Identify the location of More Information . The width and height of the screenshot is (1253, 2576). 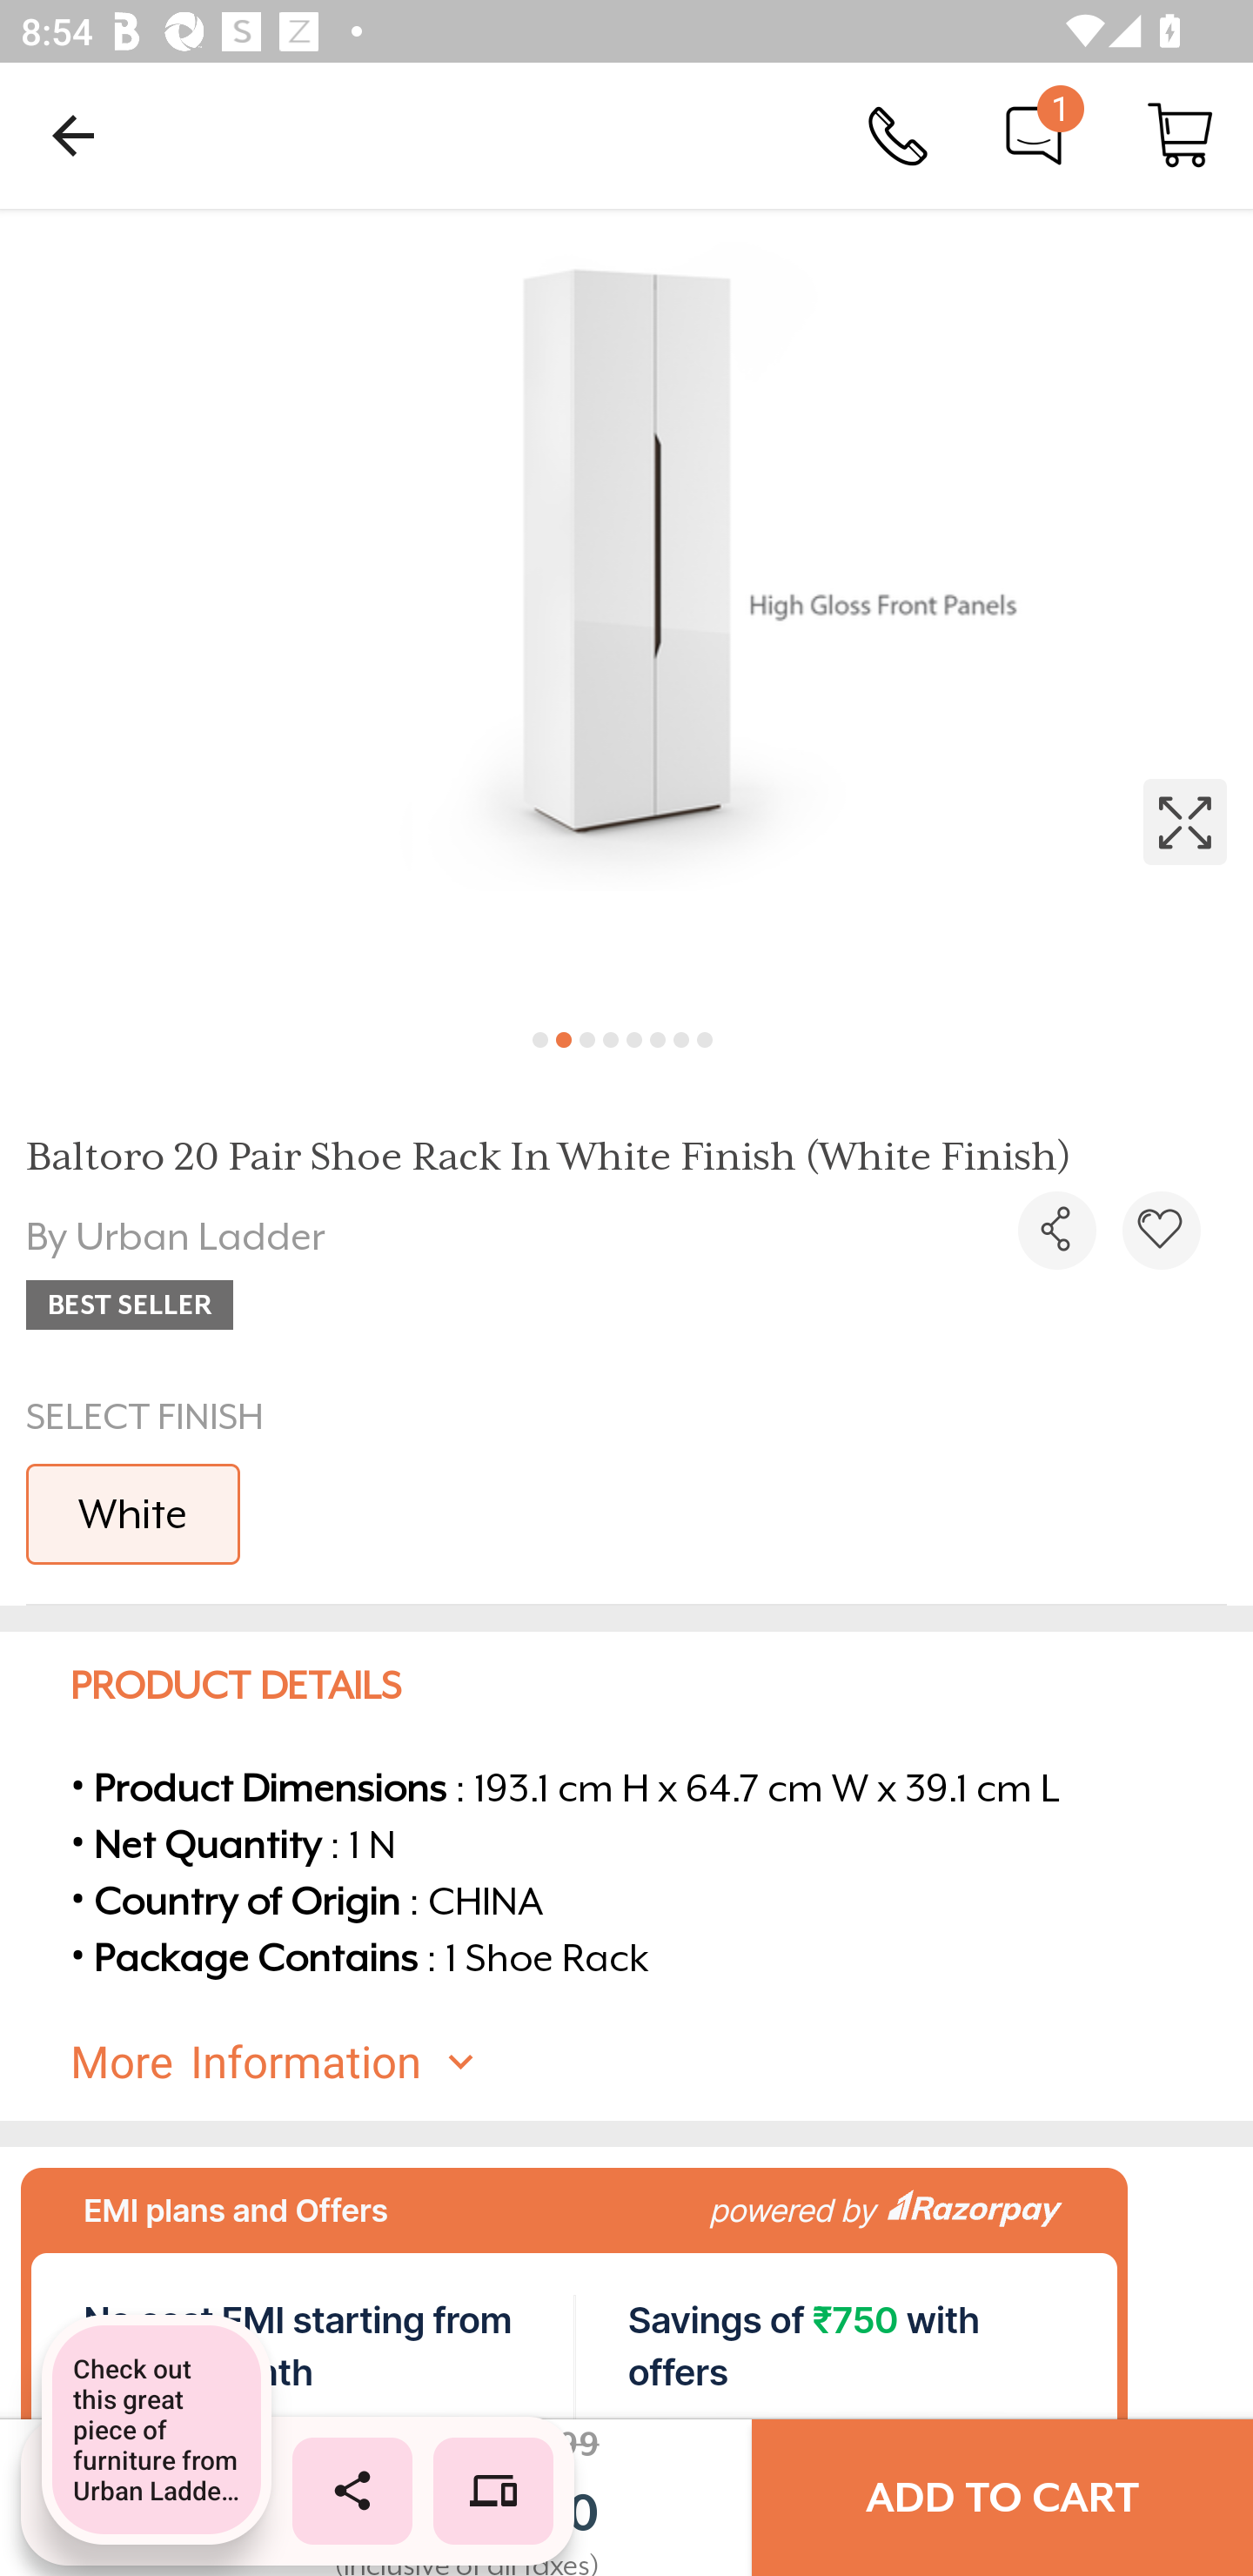
(652, 2063).